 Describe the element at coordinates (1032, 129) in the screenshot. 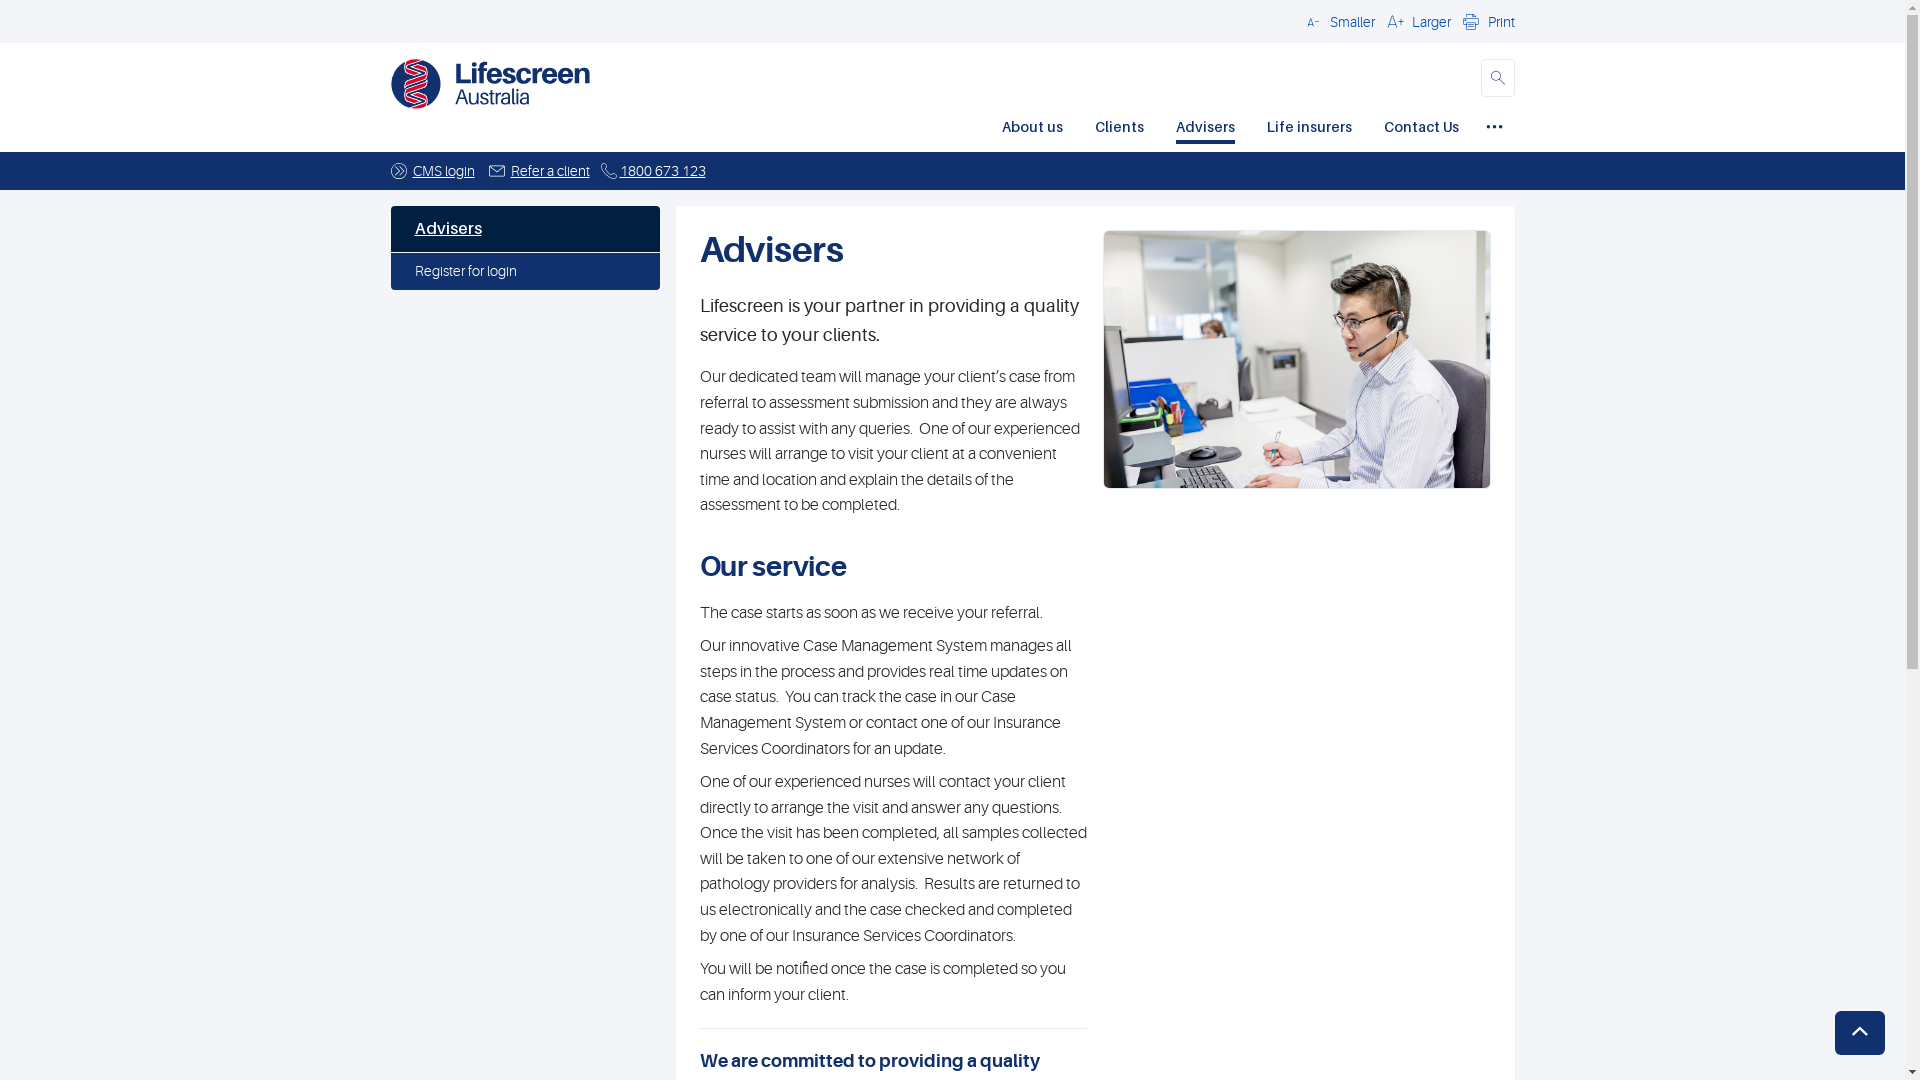

I see `About us` at that location.